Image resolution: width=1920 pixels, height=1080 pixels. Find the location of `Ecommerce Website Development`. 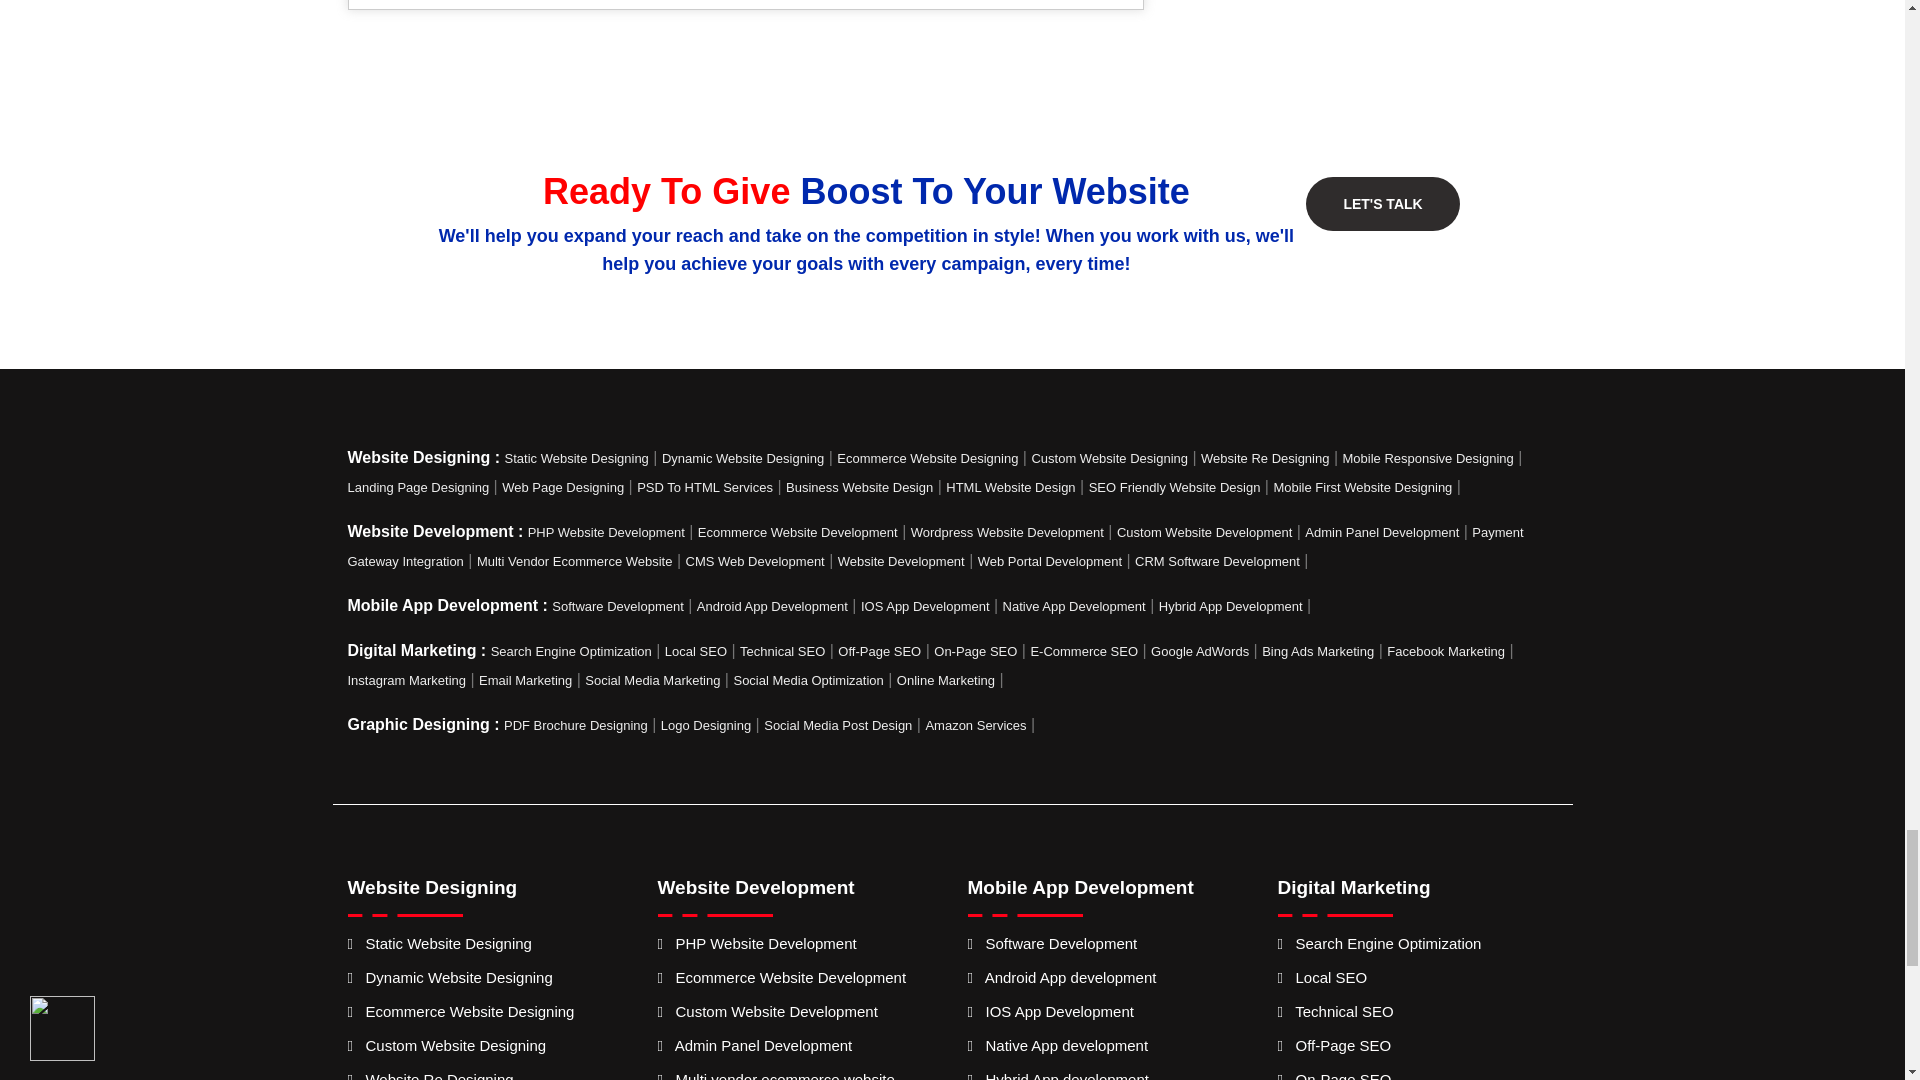

Ecommerce Website Development is located at coordinates (798, 532).